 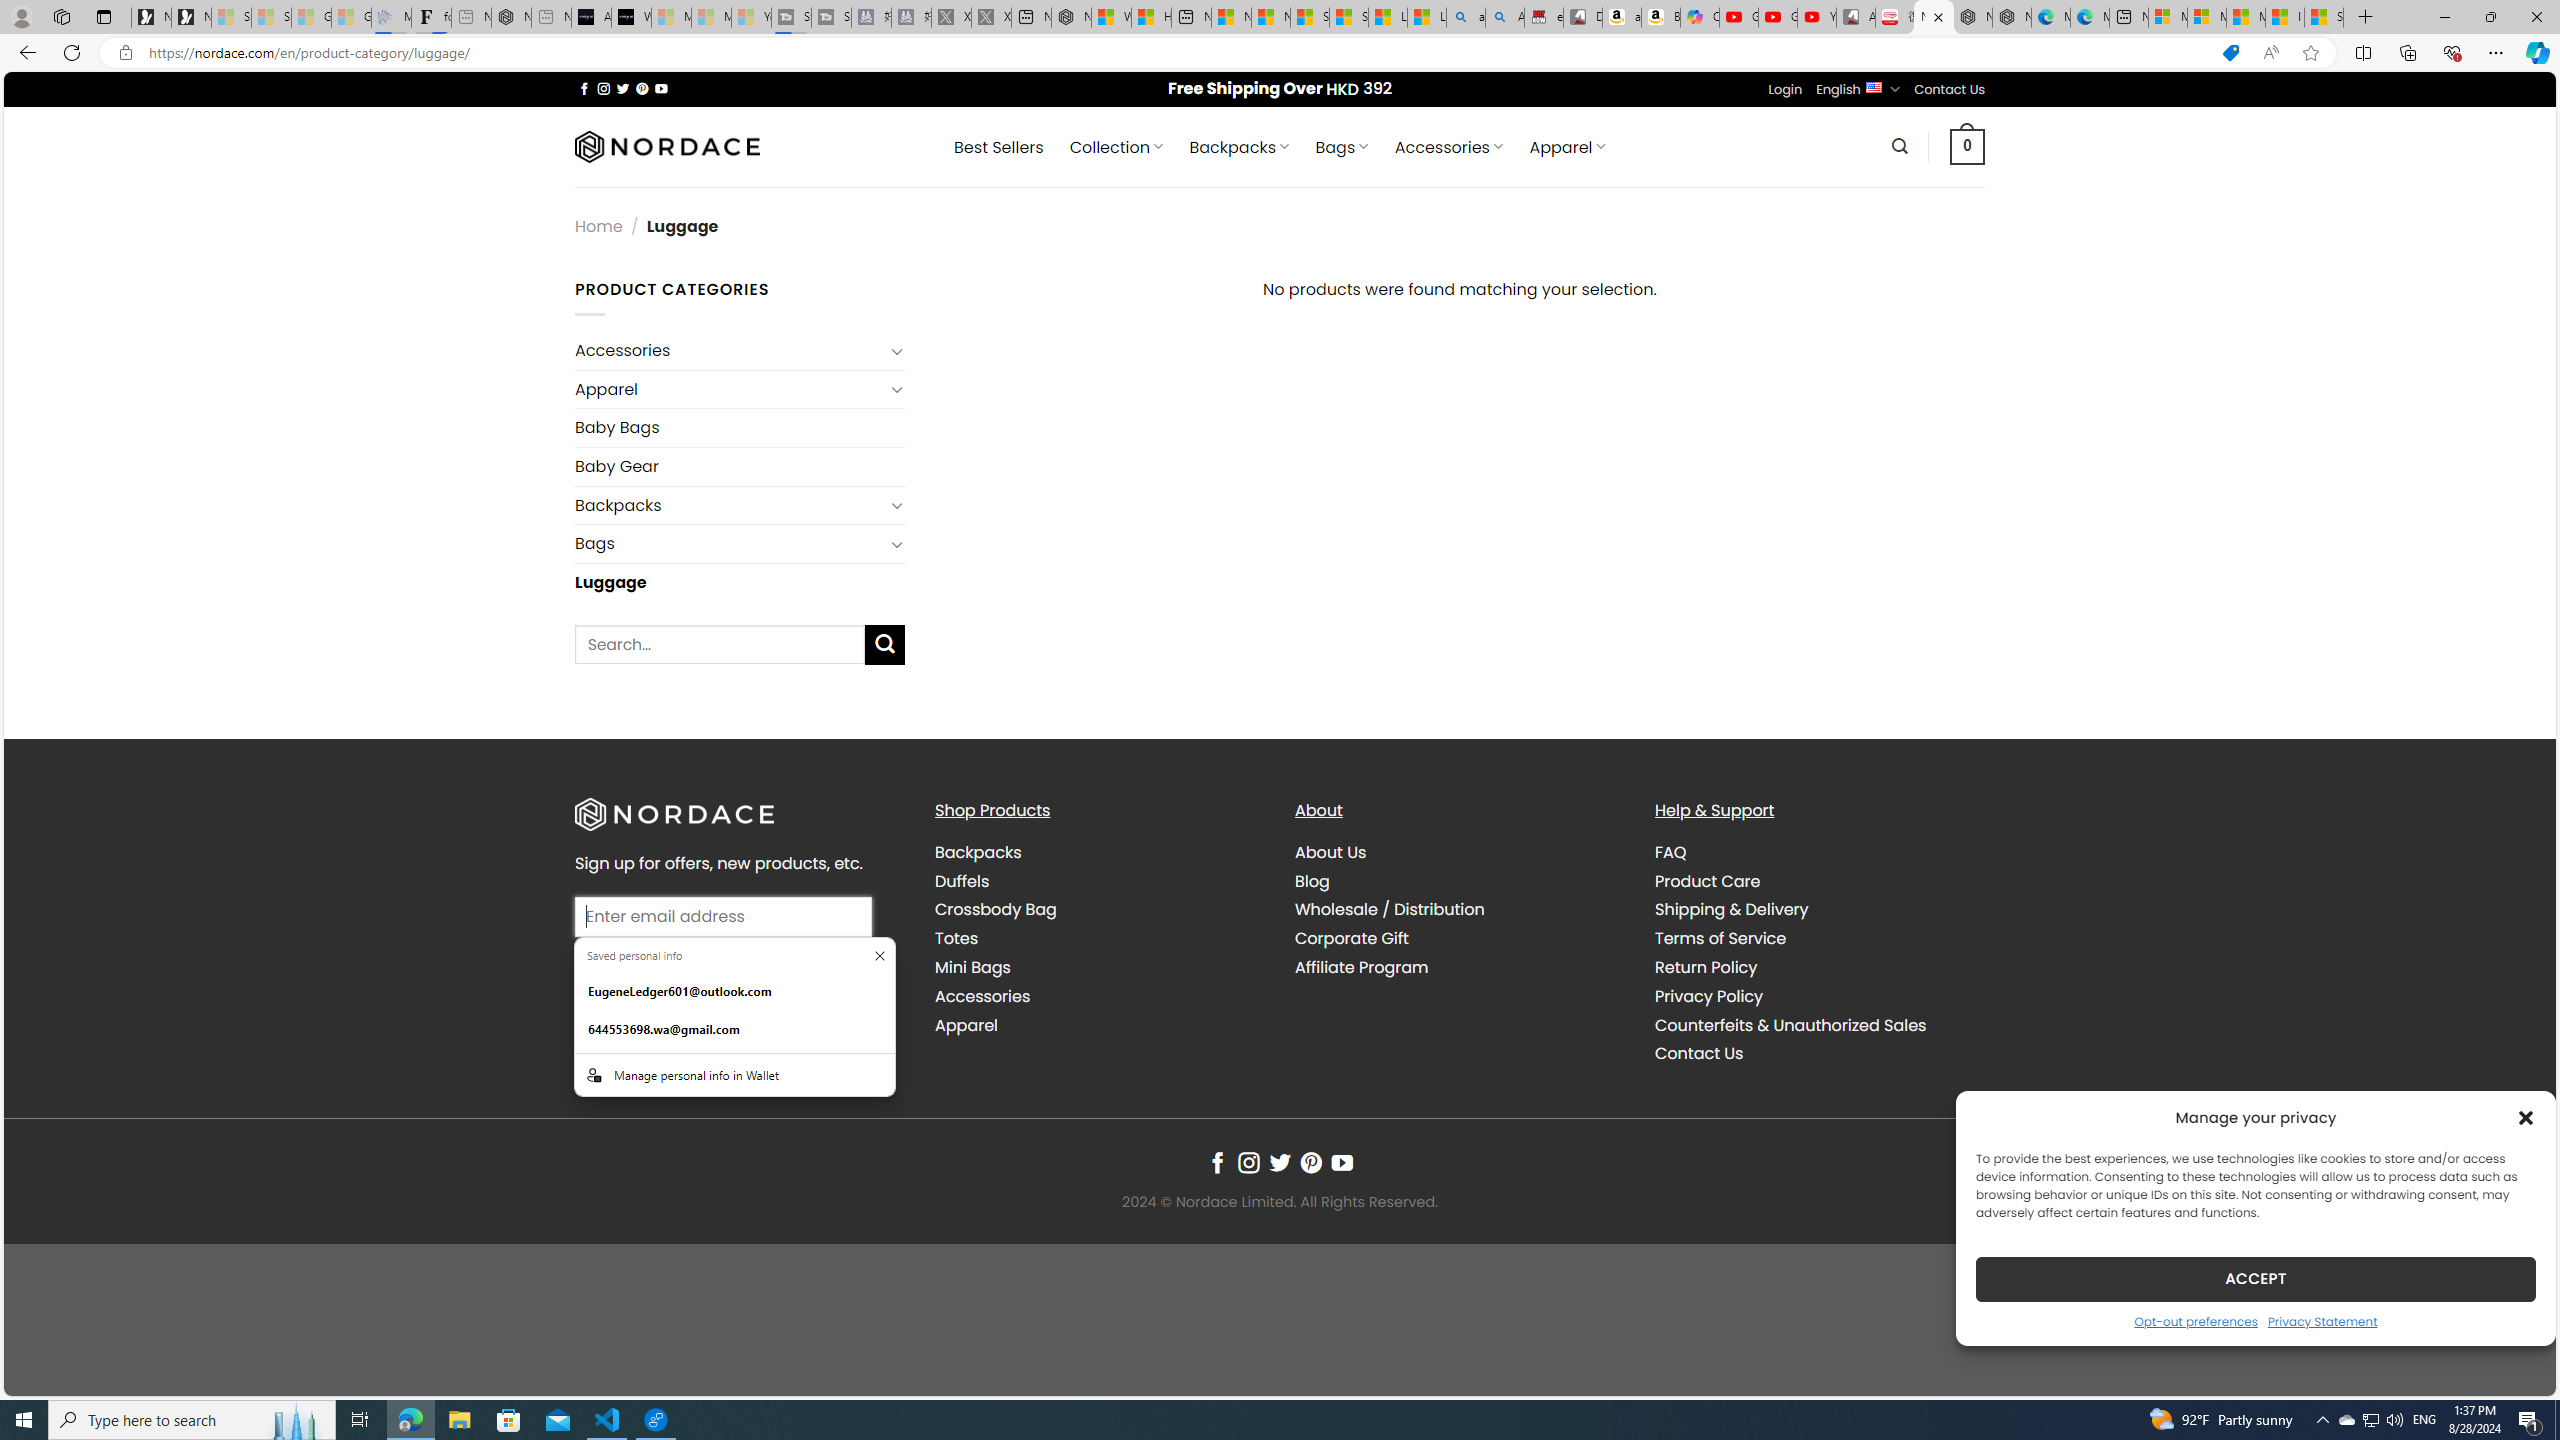 I want to click on Privacy Statement, so click(x=2323, y=1320).